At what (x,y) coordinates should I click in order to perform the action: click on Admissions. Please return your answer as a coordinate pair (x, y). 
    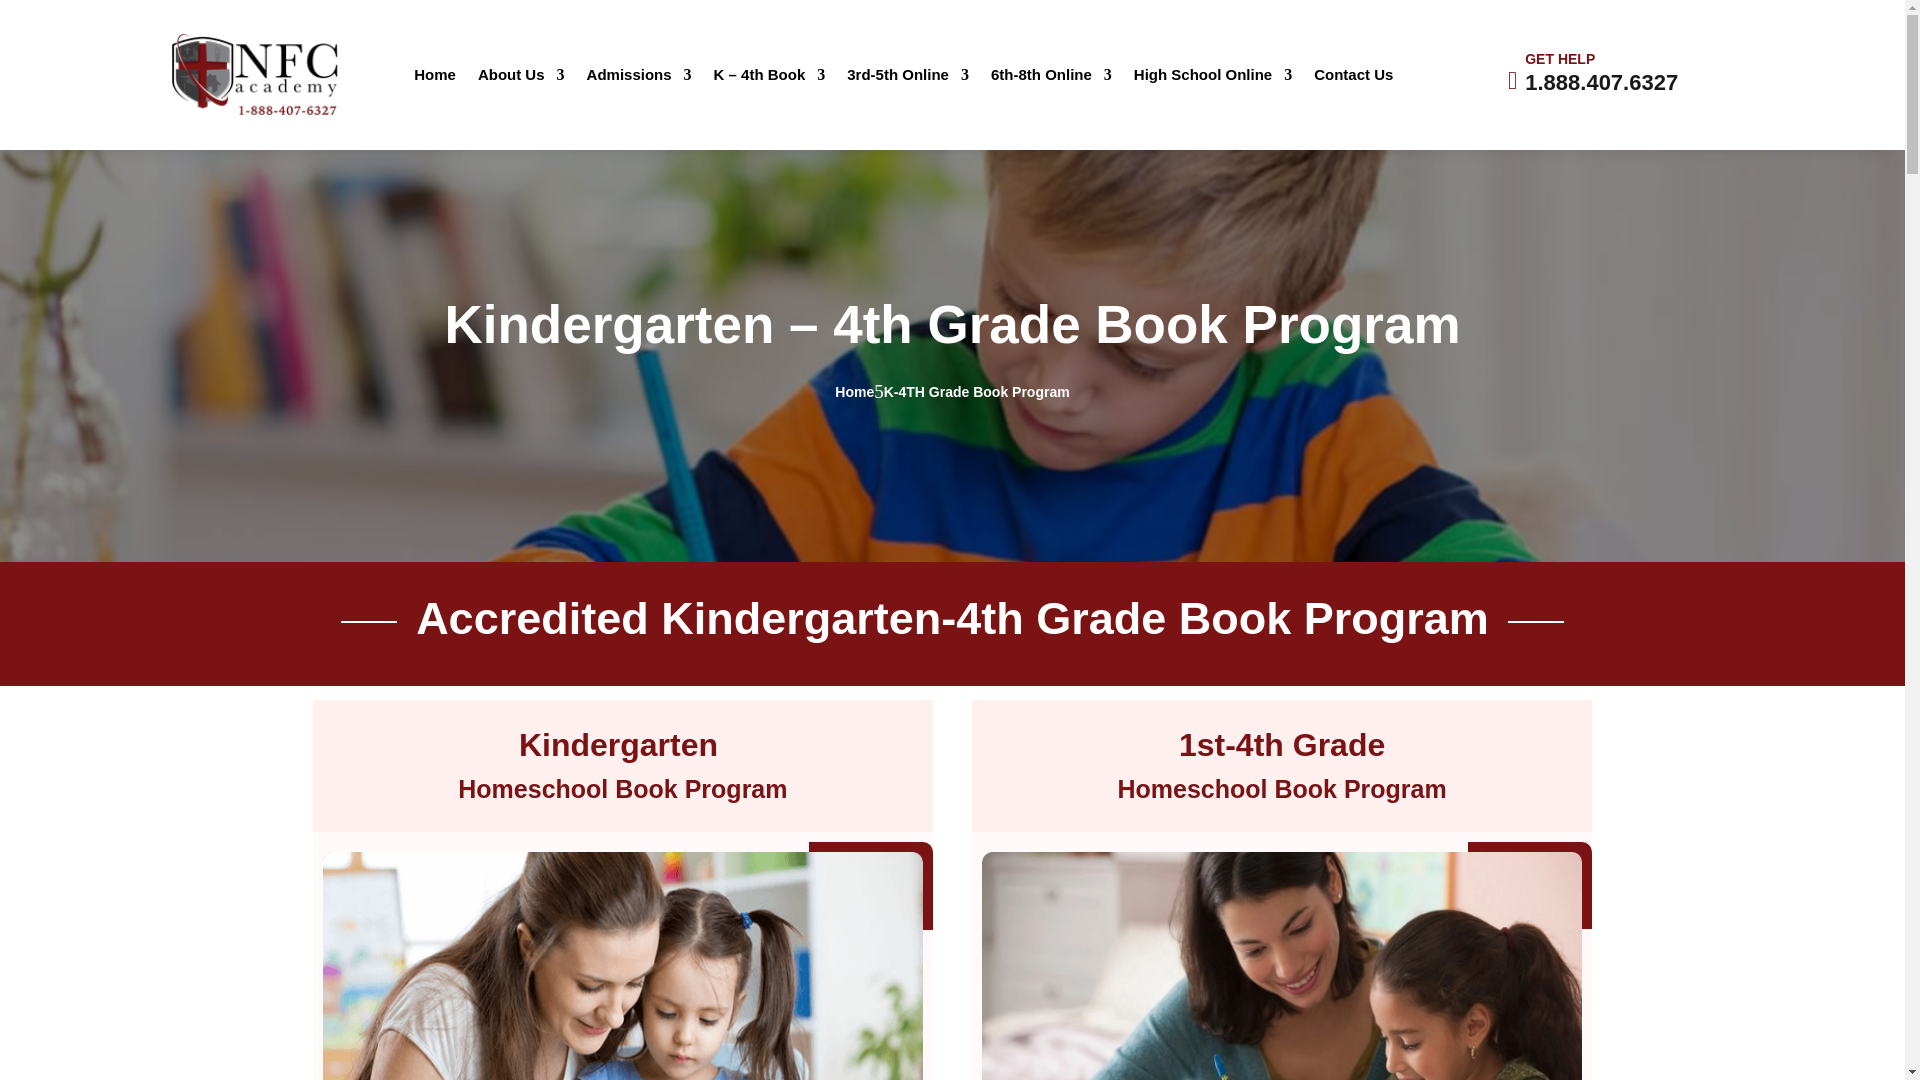
    Looking at the image, I should click on (639, 78).